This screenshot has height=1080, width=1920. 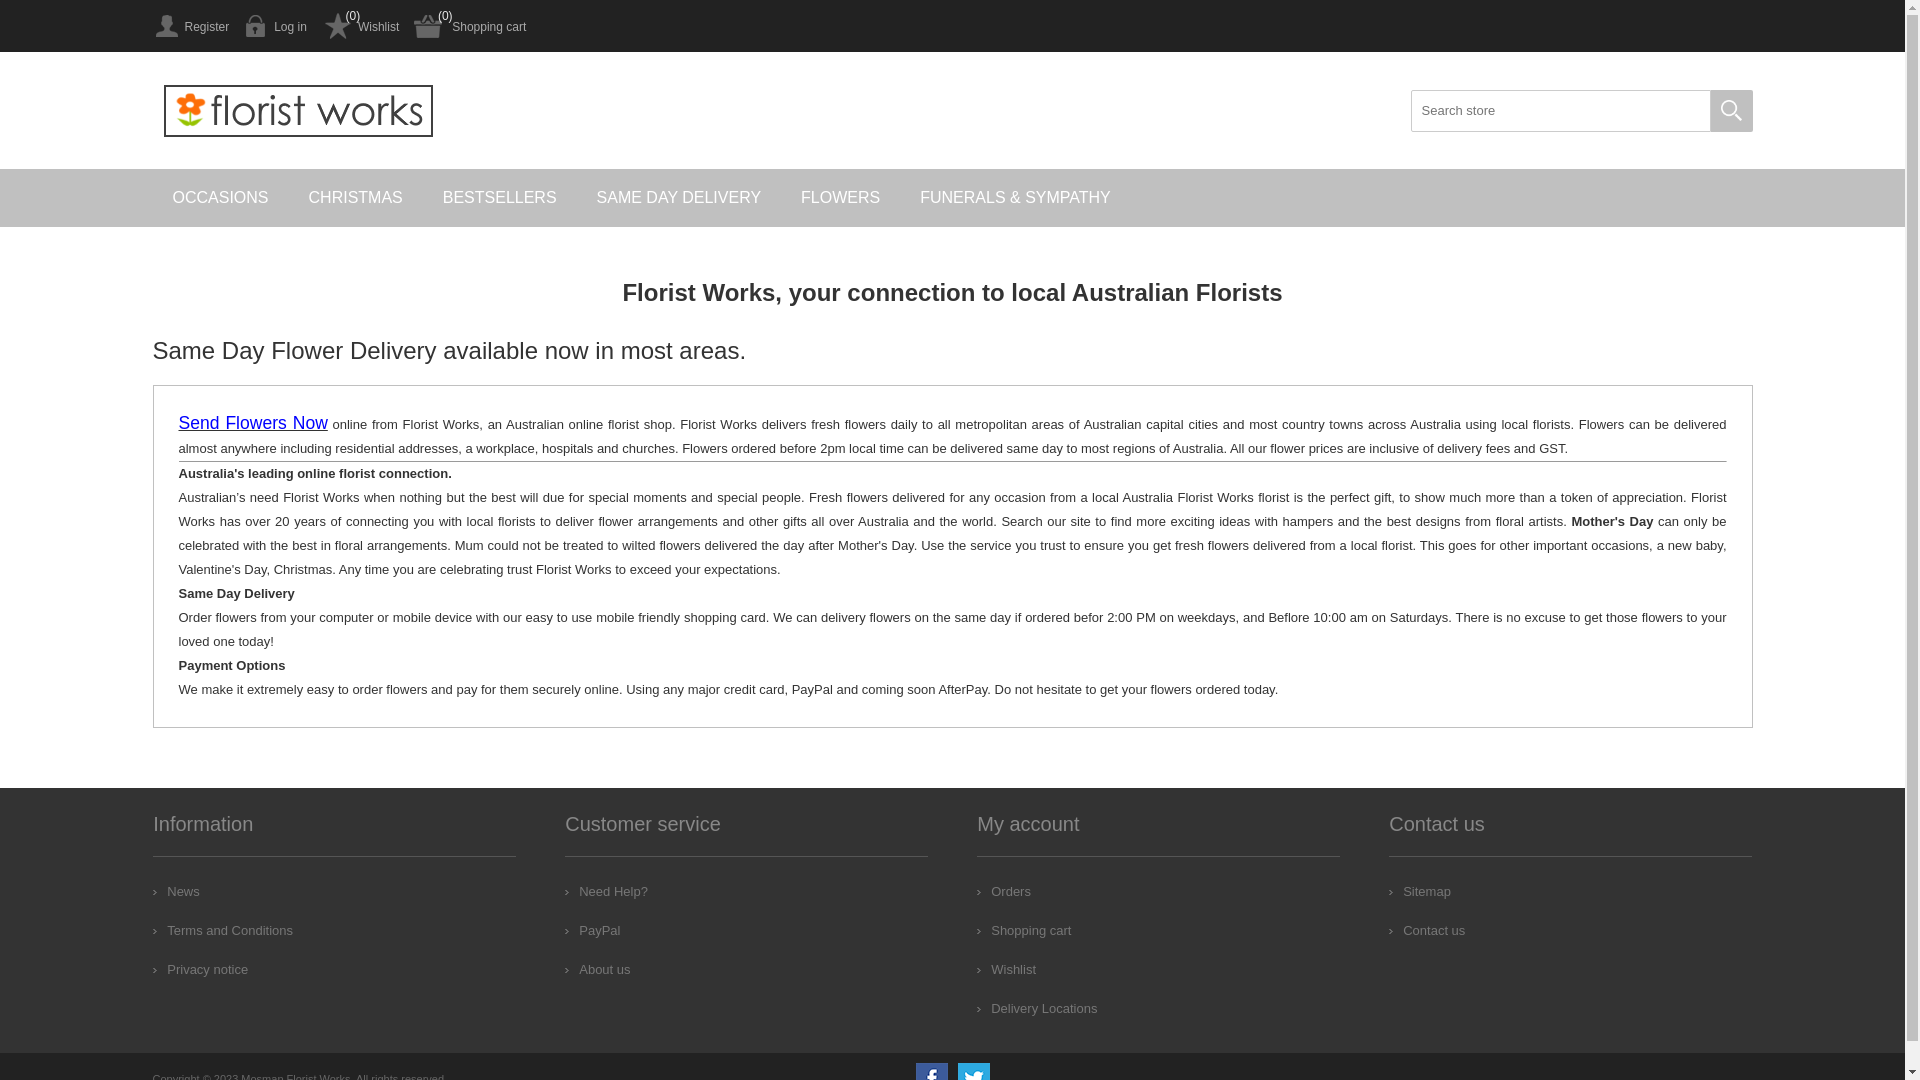 I want to click on Contact us, so click(x=1427, y=930).